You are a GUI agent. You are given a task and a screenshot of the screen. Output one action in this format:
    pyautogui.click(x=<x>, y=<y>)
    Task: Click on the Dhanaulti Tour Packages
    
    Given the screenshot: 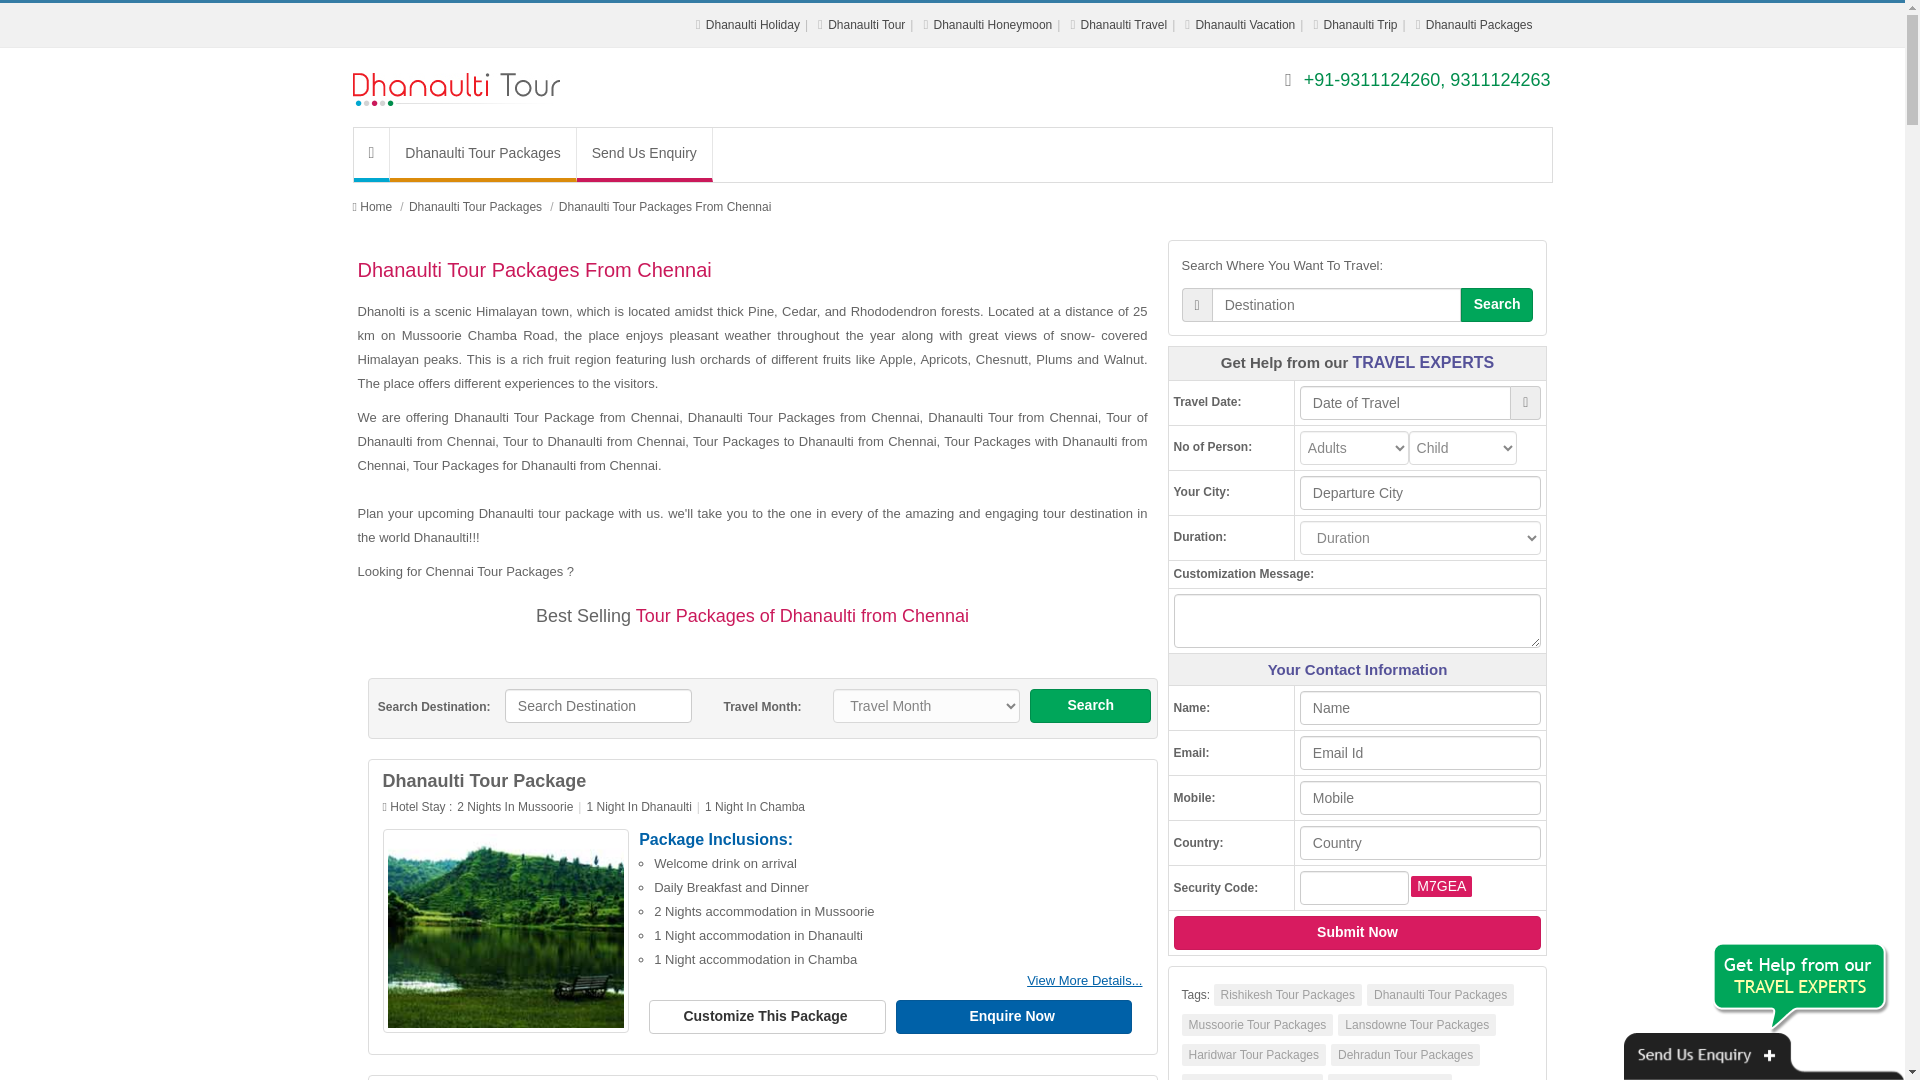 What is the action you would take?
    pyautogui.click(x=376, y=206)
    